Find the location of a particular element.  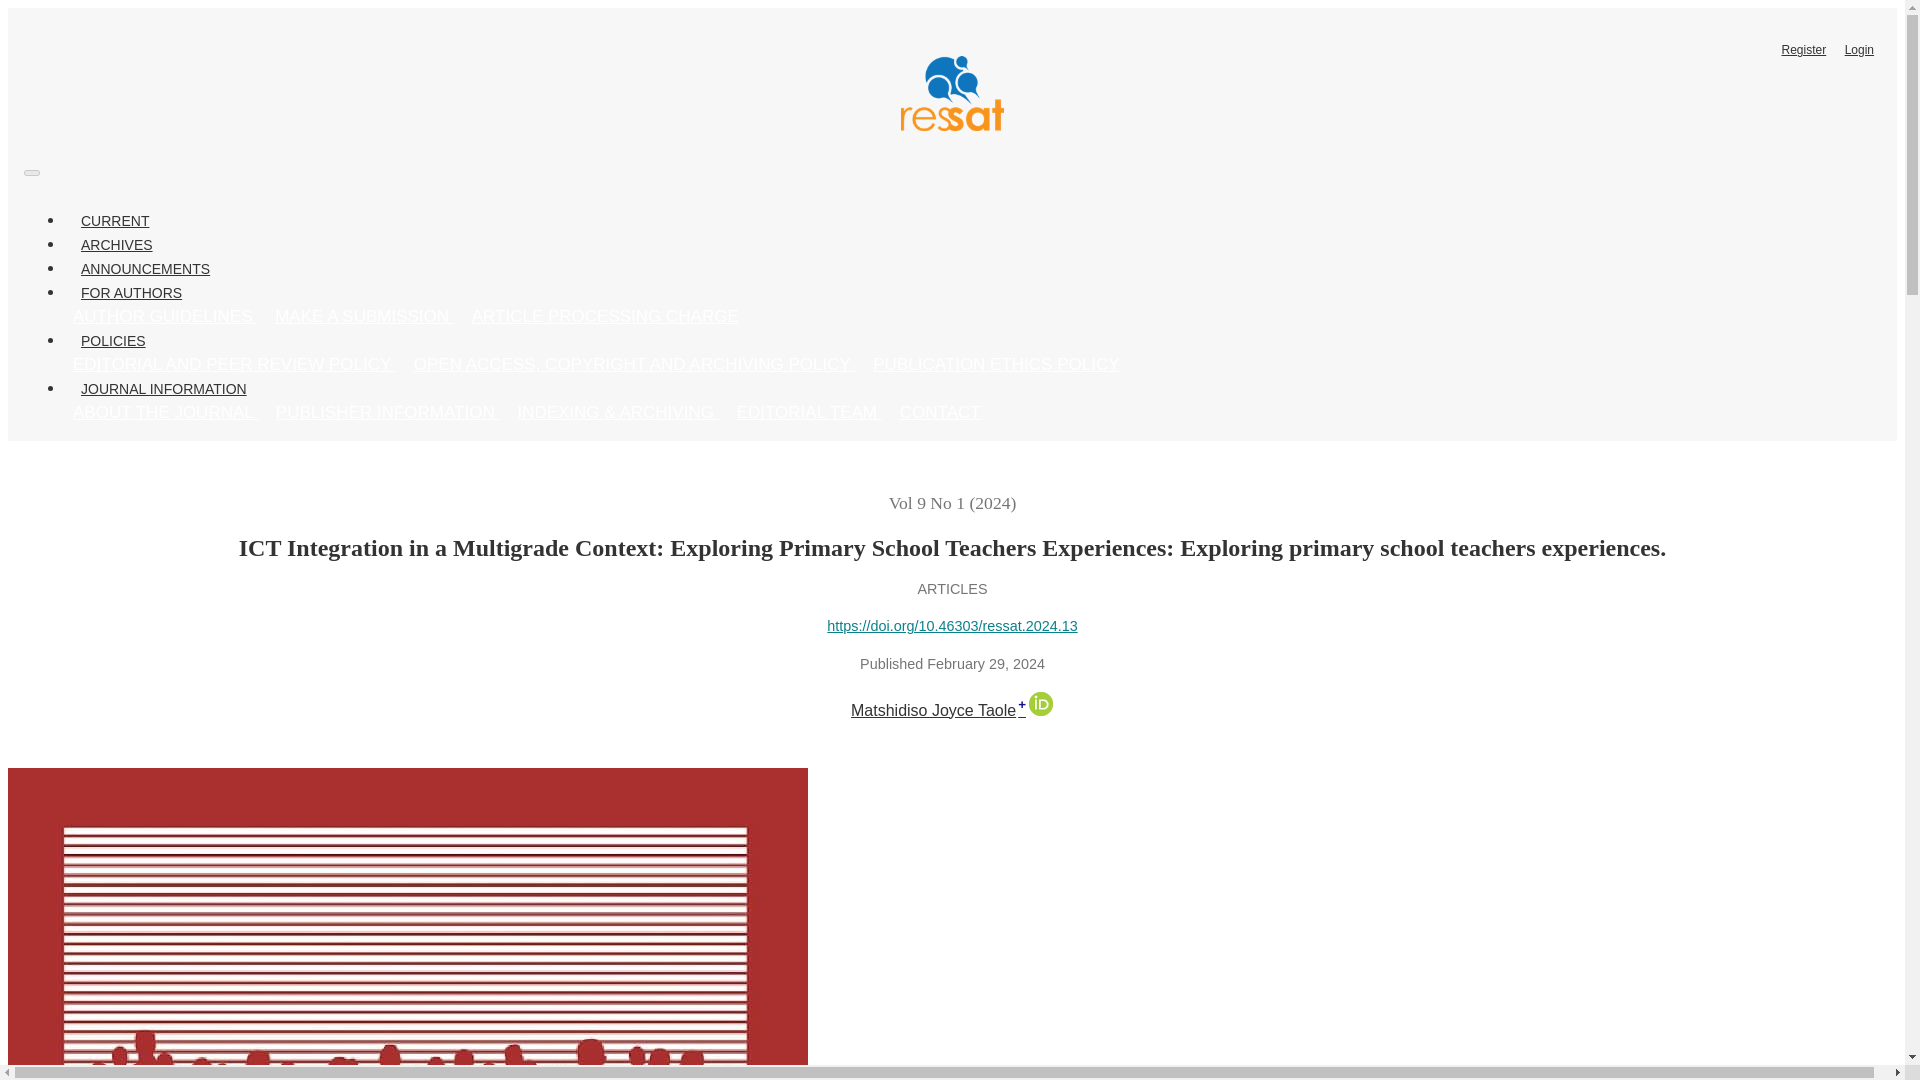

ARTICLE PROCESSING CHARGE is located at coordinates (605, 316).